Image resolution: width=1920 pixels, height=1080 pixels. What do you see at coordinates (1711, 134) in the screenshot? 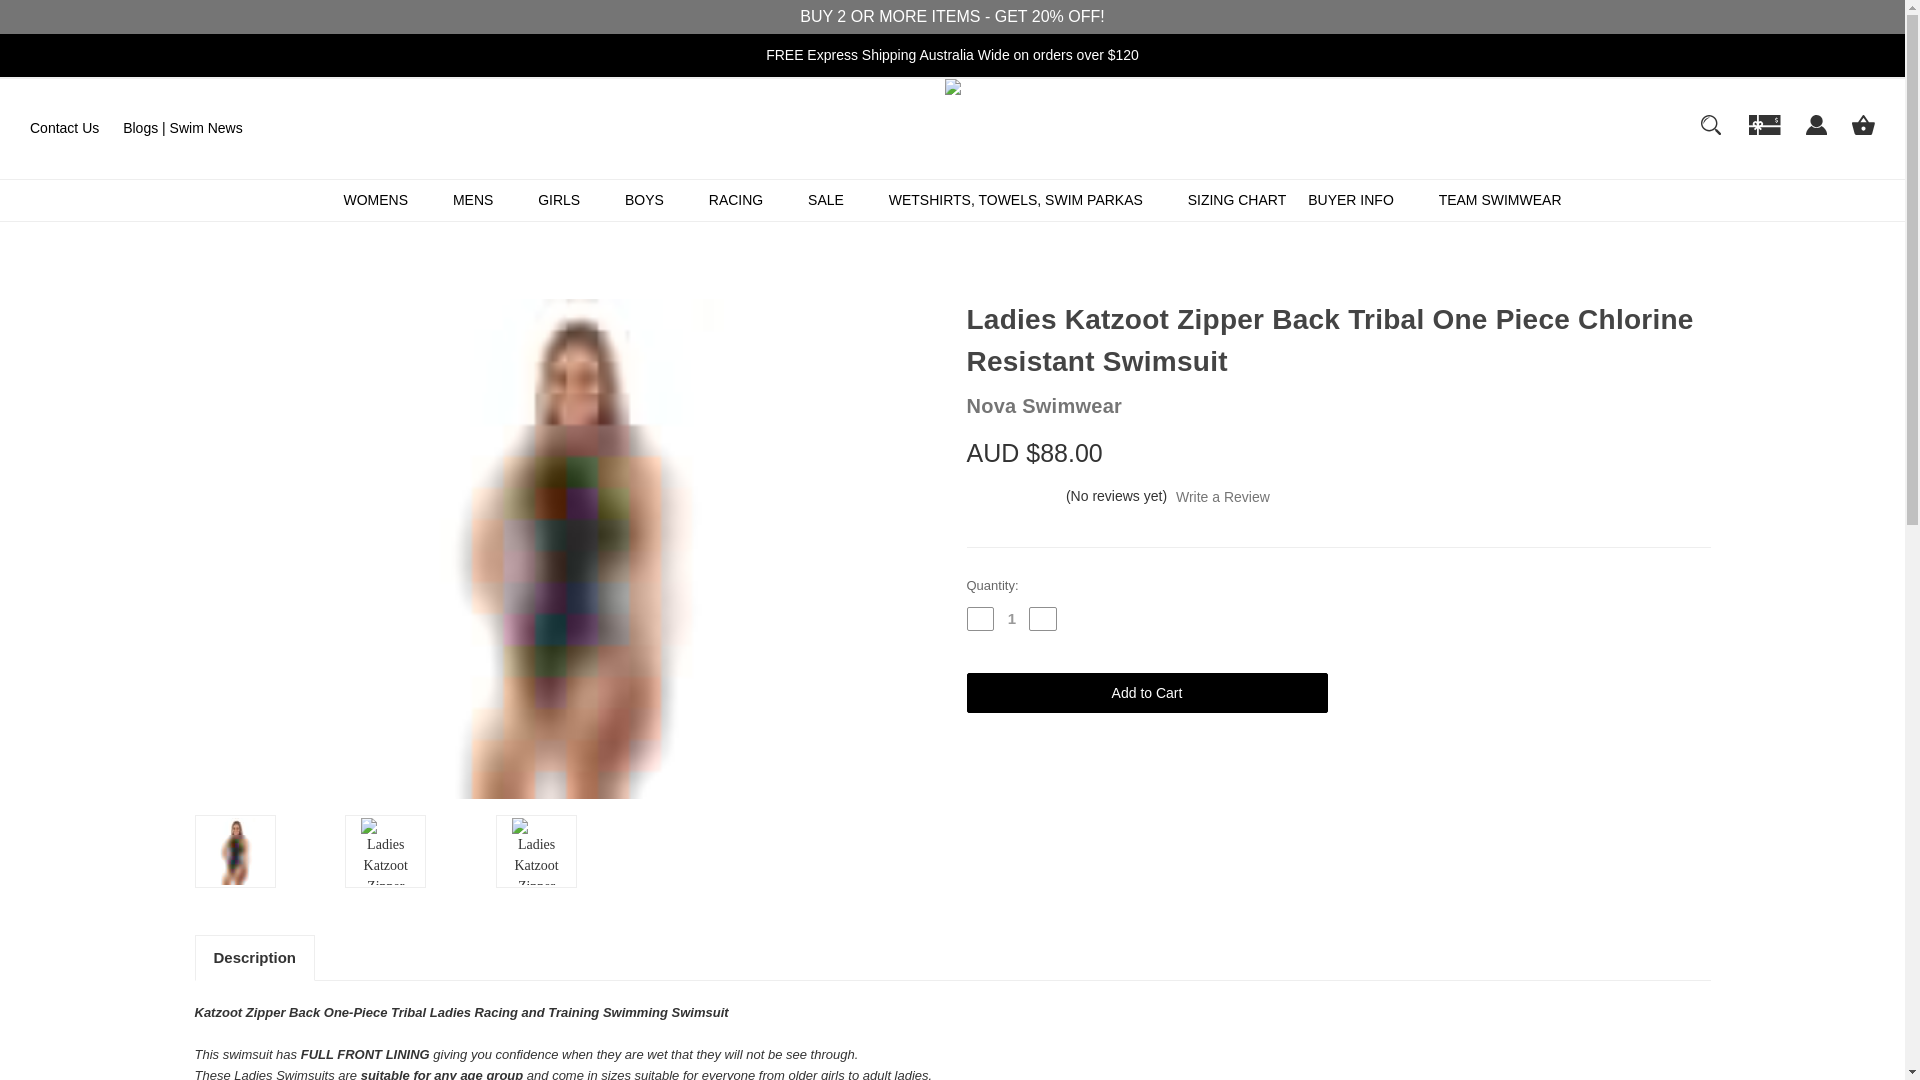
I see `MAGNIFYING GLASS IMAGE LARGE RED CIRCLE WITH A BLACK BORDER` at bounding box center [1711, 134].